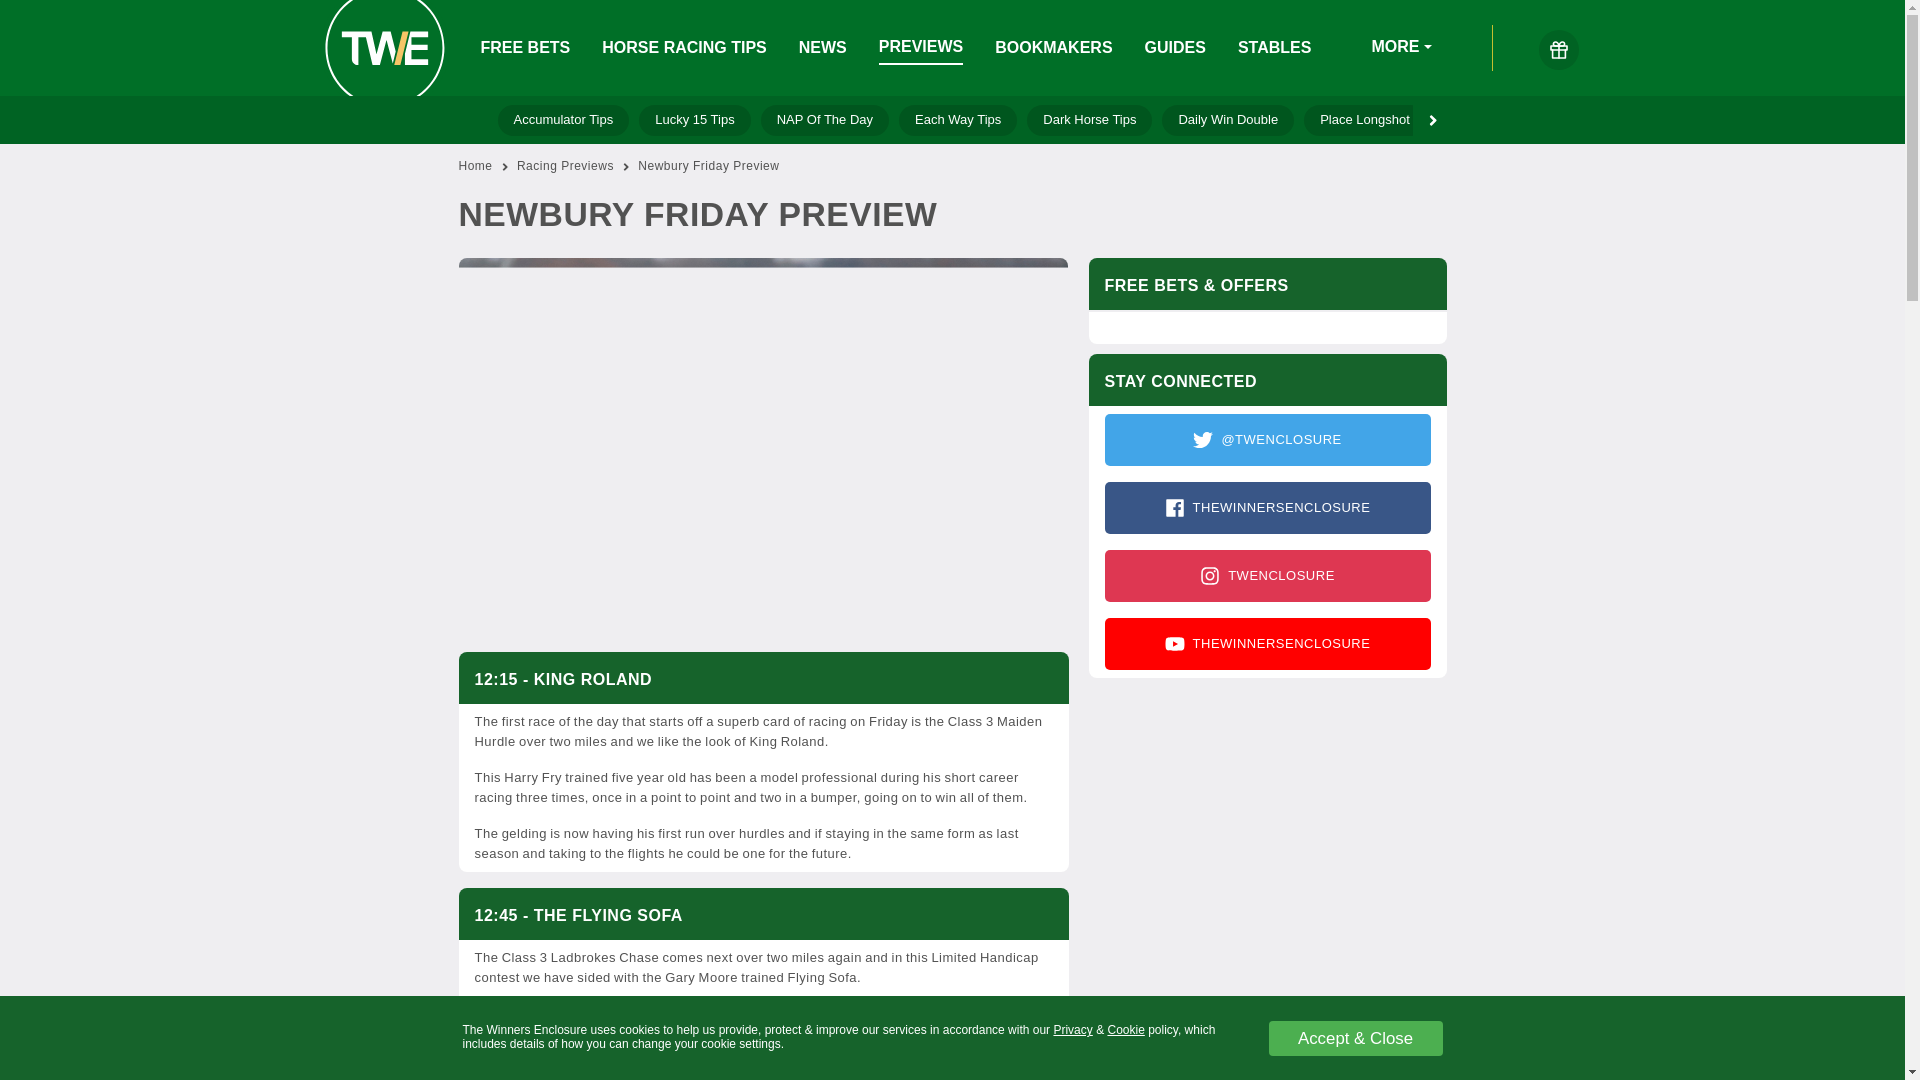  Describe the element at coordinates (824, 120) in the screenshot. I see `NAP Of The Day` at that location.